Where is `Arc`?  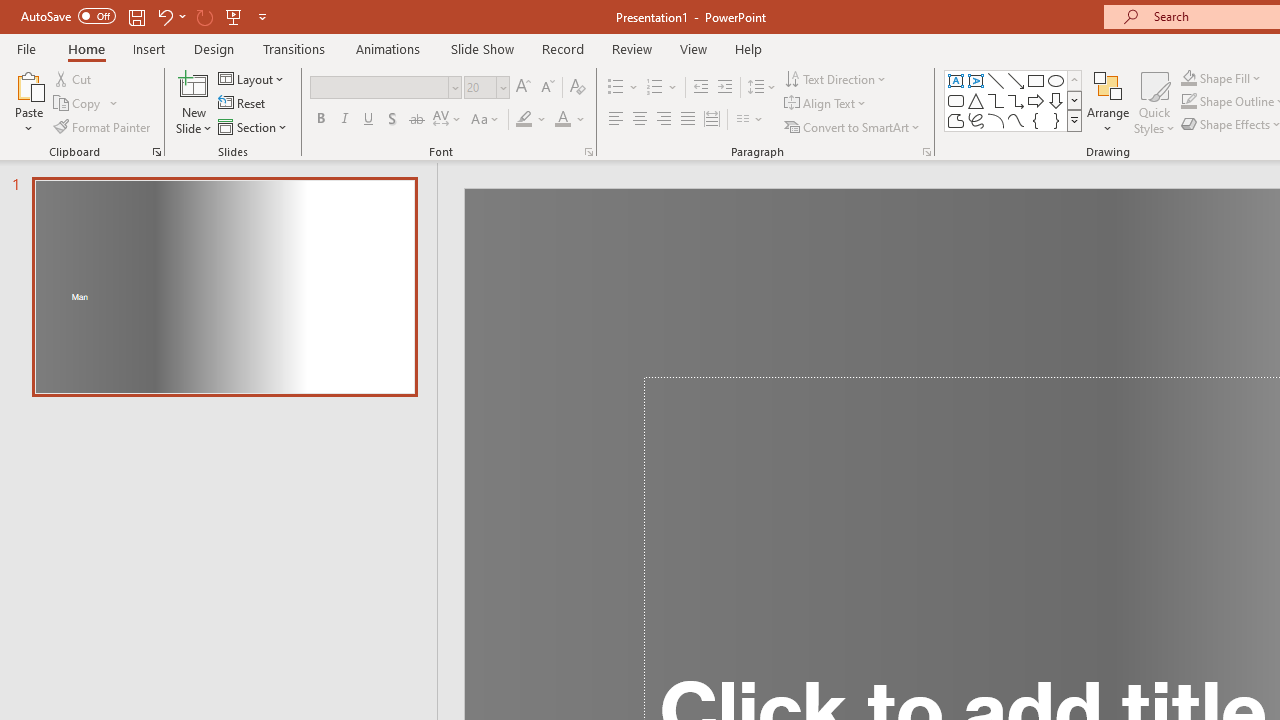 Arc is located at coordinates (996, 120).